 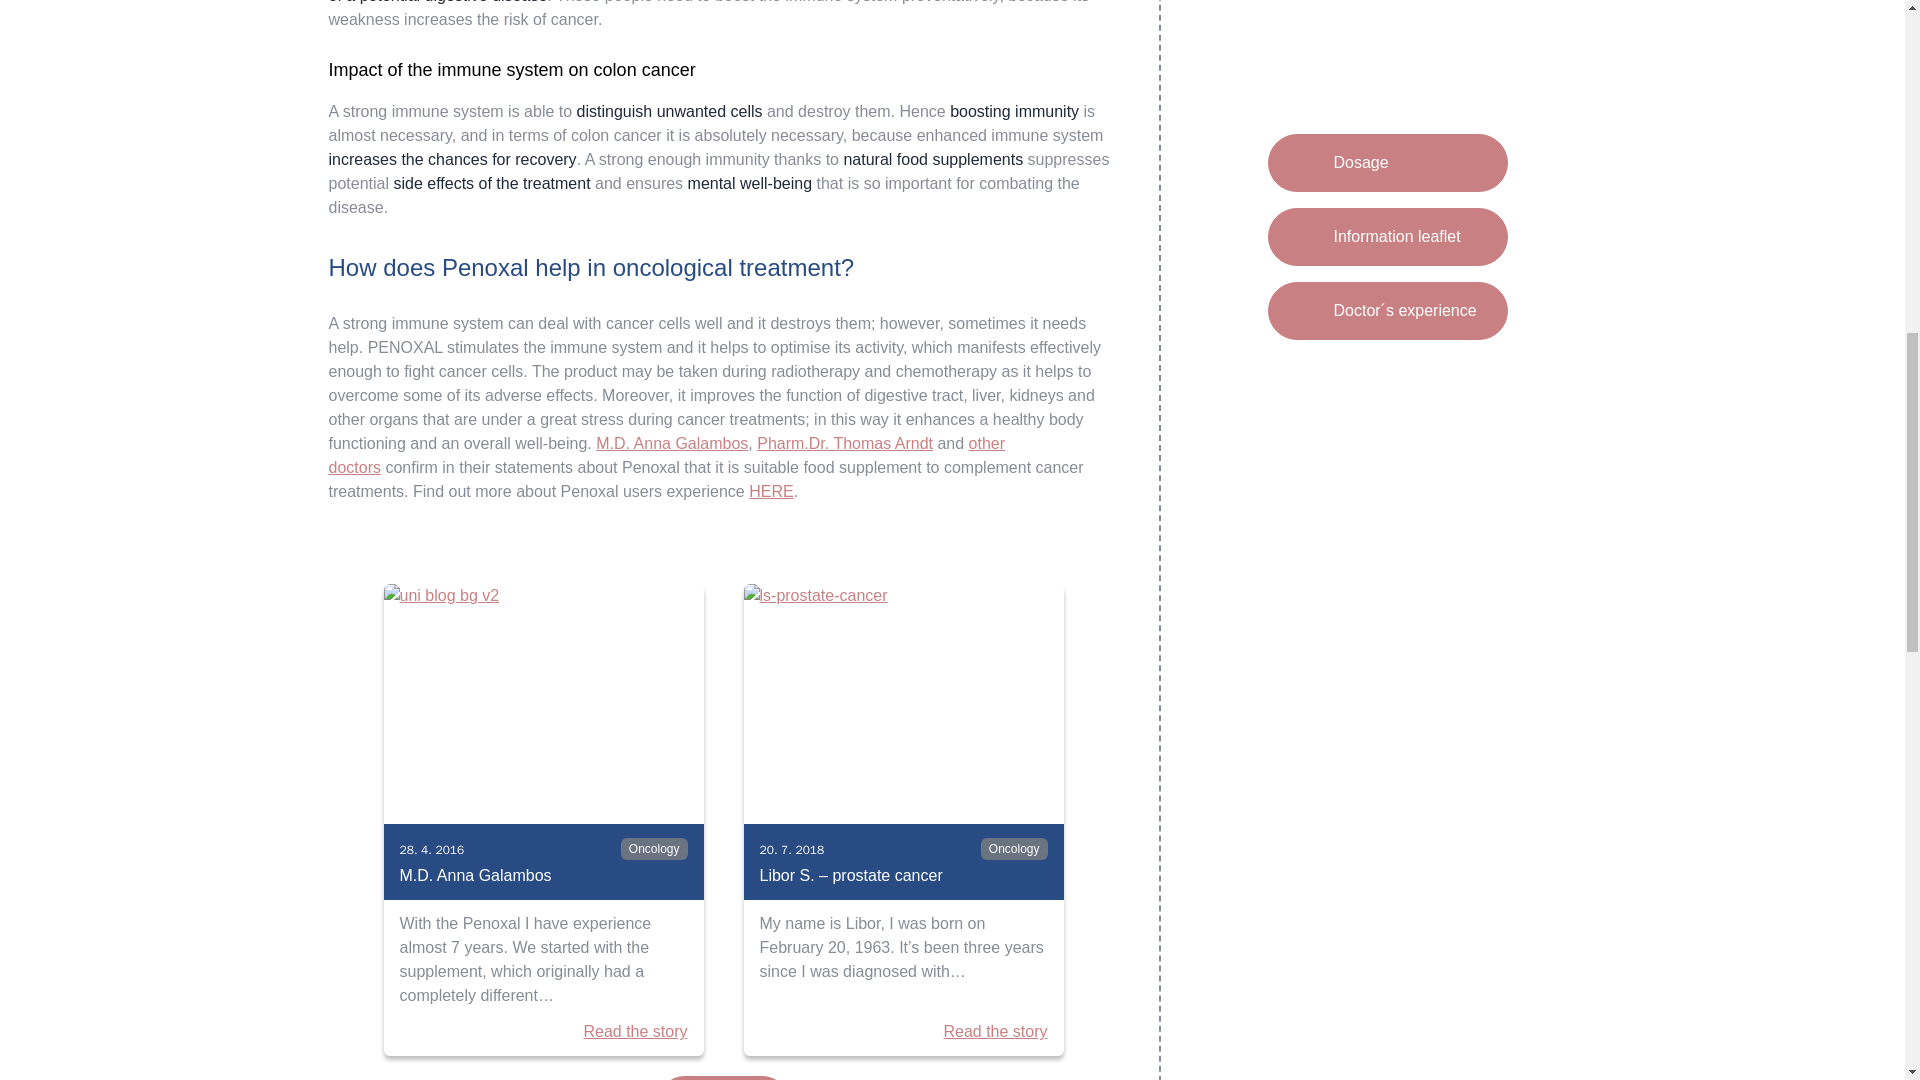 I want to click on other doctors, so click(x=666, y=456).